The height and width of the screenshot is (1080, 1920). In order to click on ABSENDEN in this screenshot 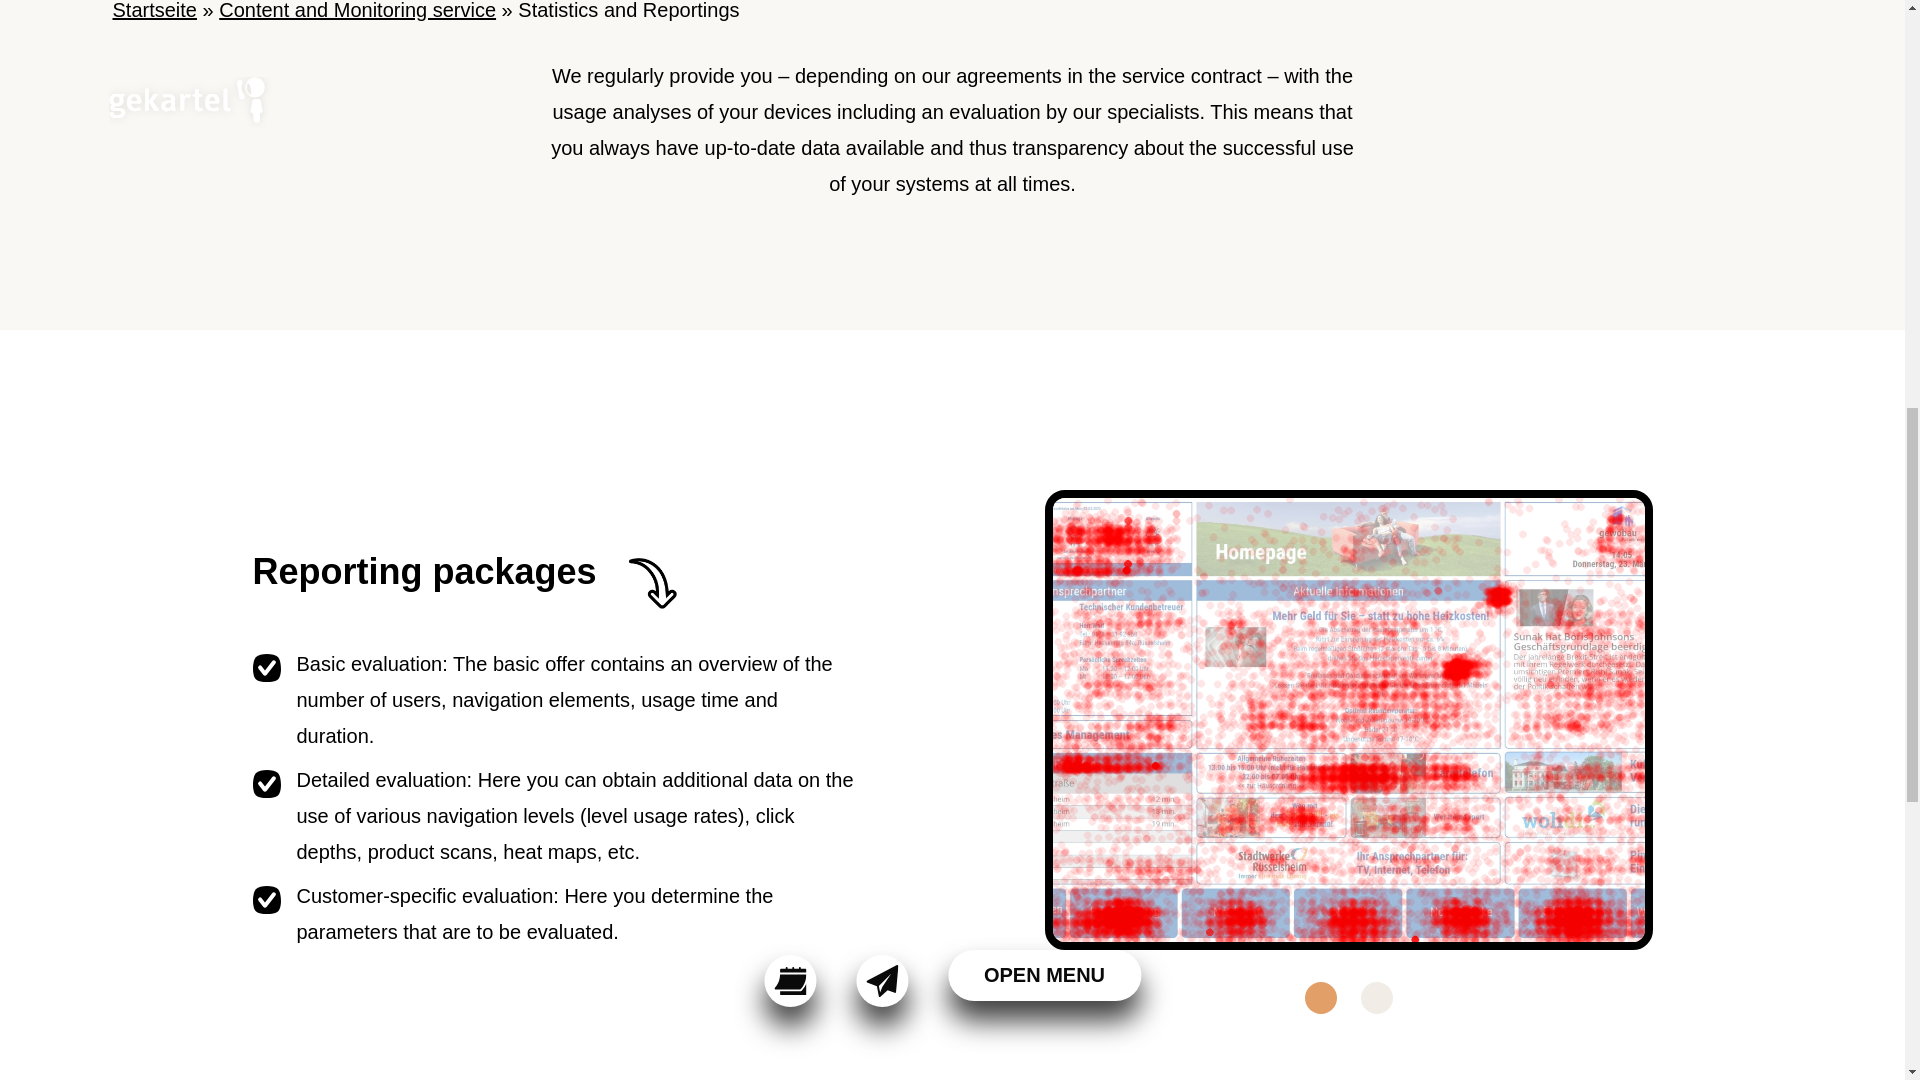, I will do `click(447, 906)`.